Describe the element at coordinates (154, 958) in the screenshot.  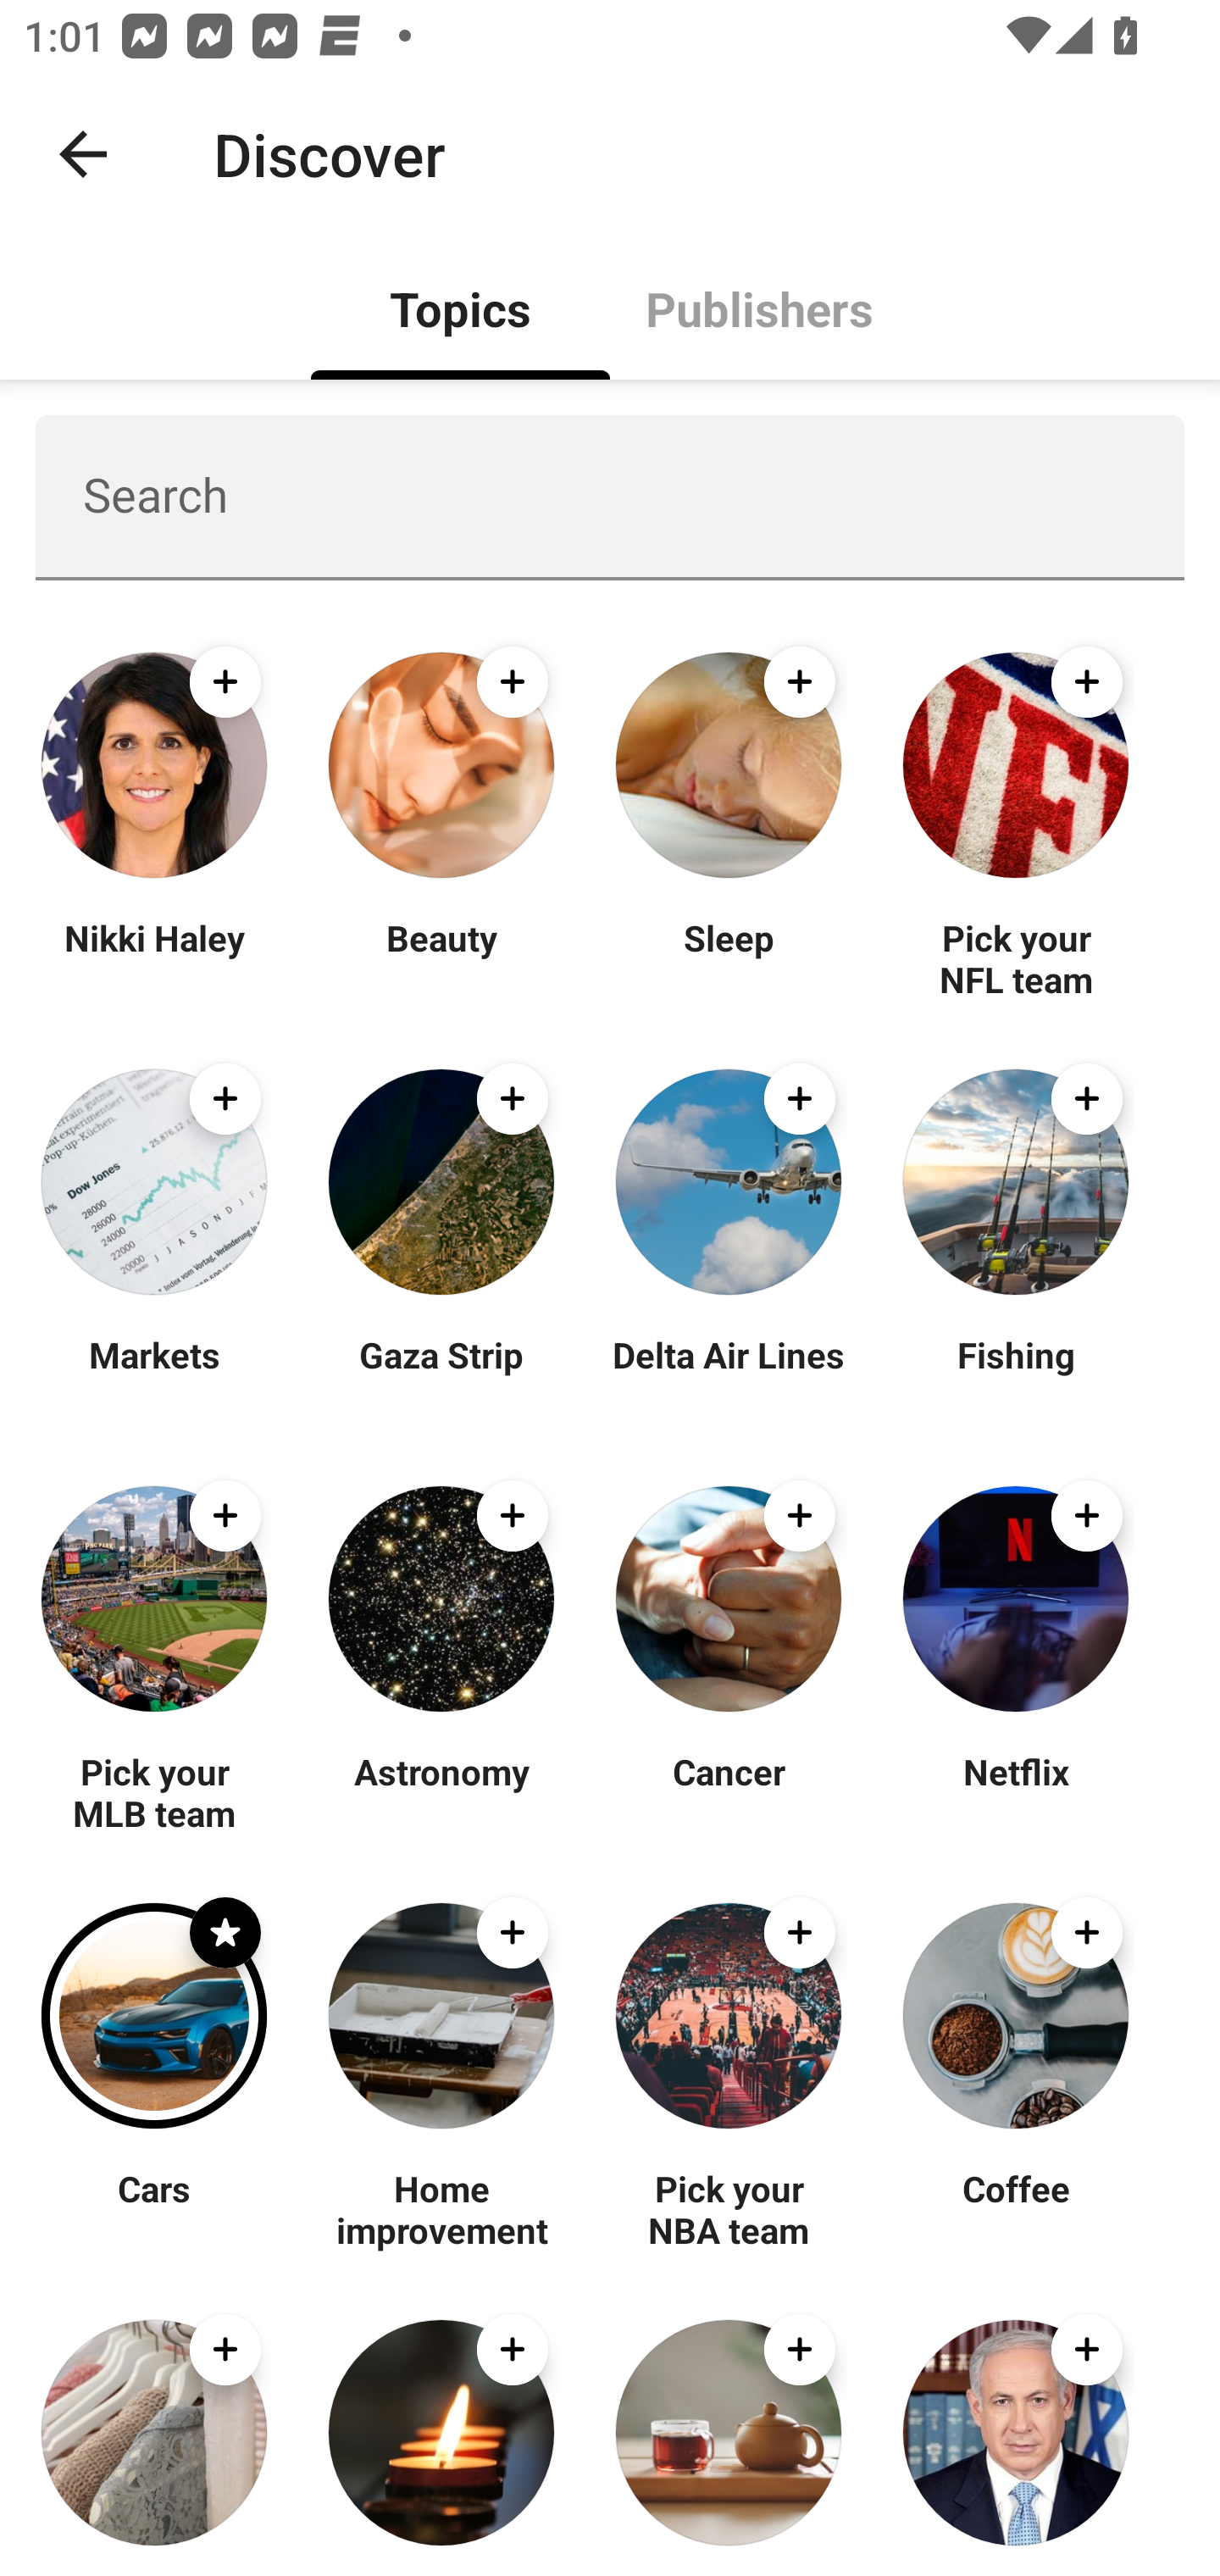
I see `Nikki Haley` at that location.